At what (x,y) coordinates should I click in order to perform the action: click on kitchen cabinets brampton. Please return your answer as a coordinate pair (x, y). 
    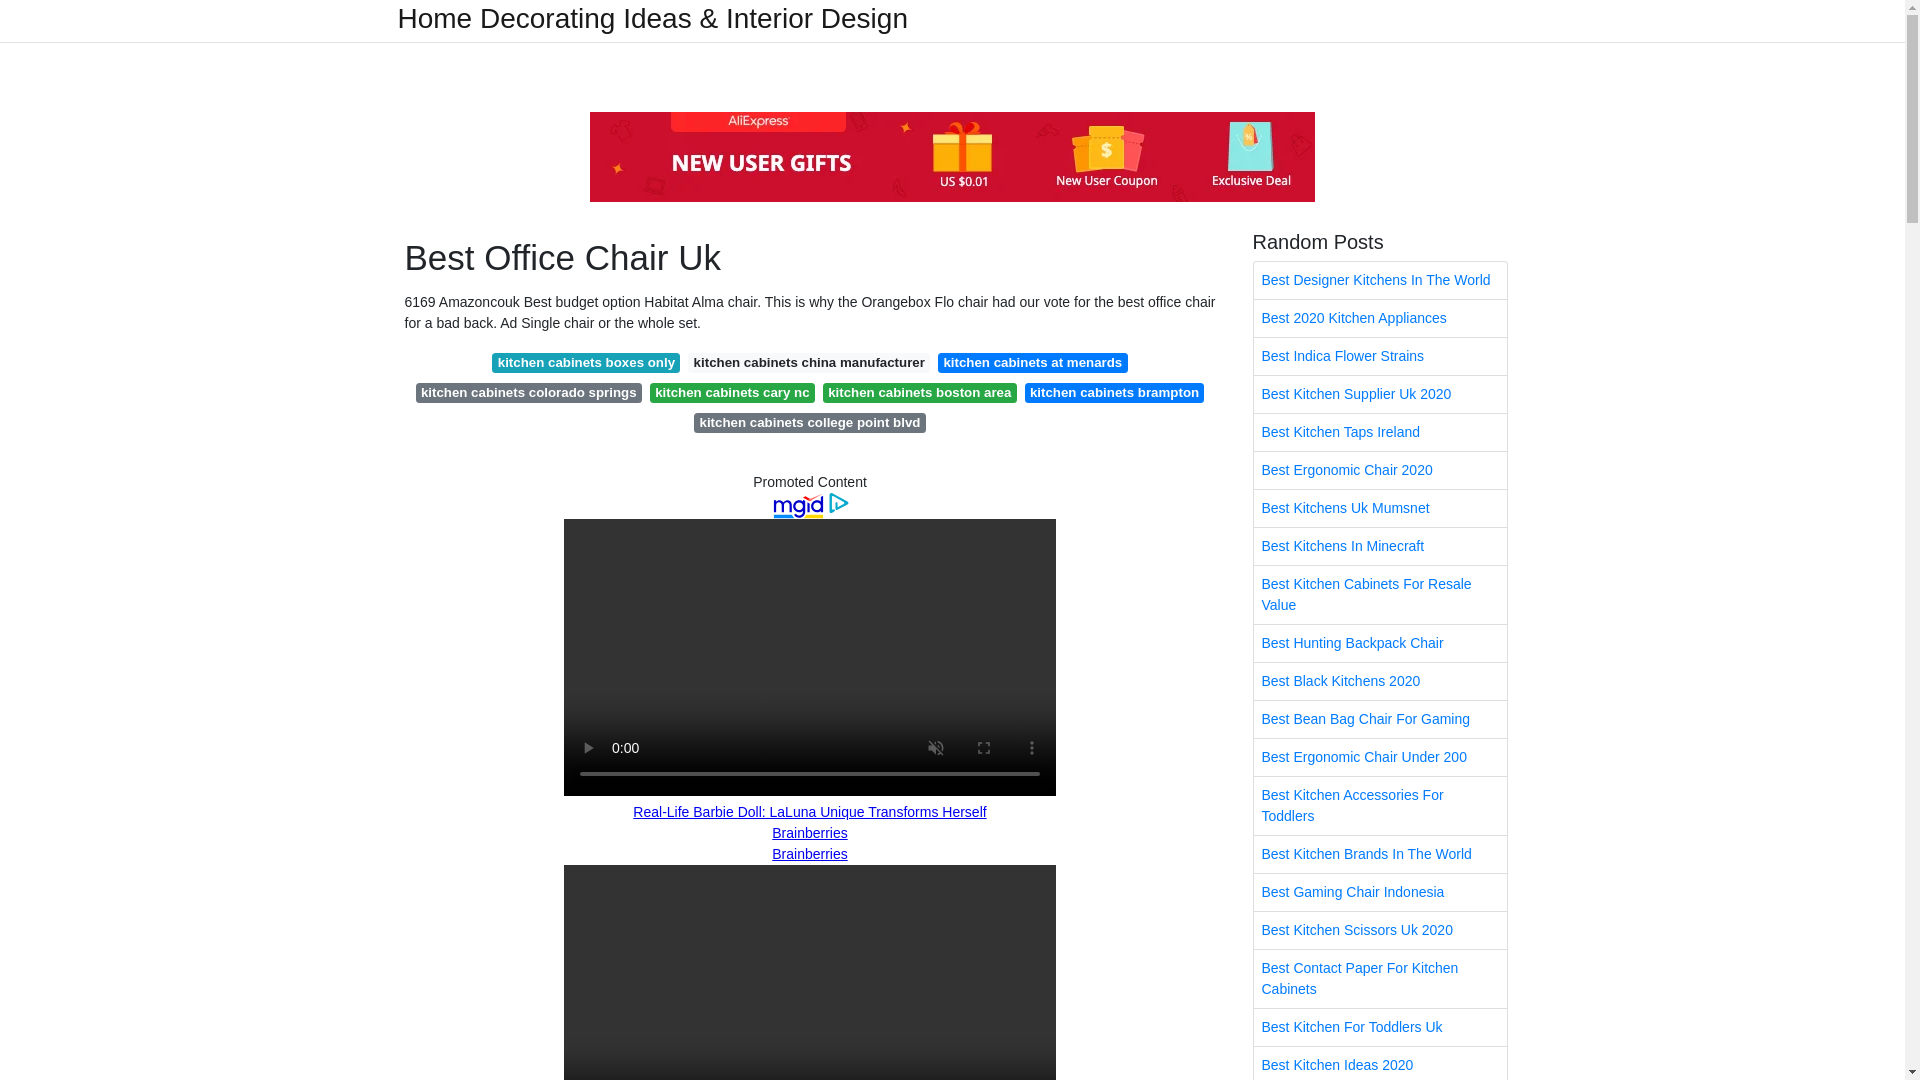
    Looking at the image, I should click on (1115, 392).